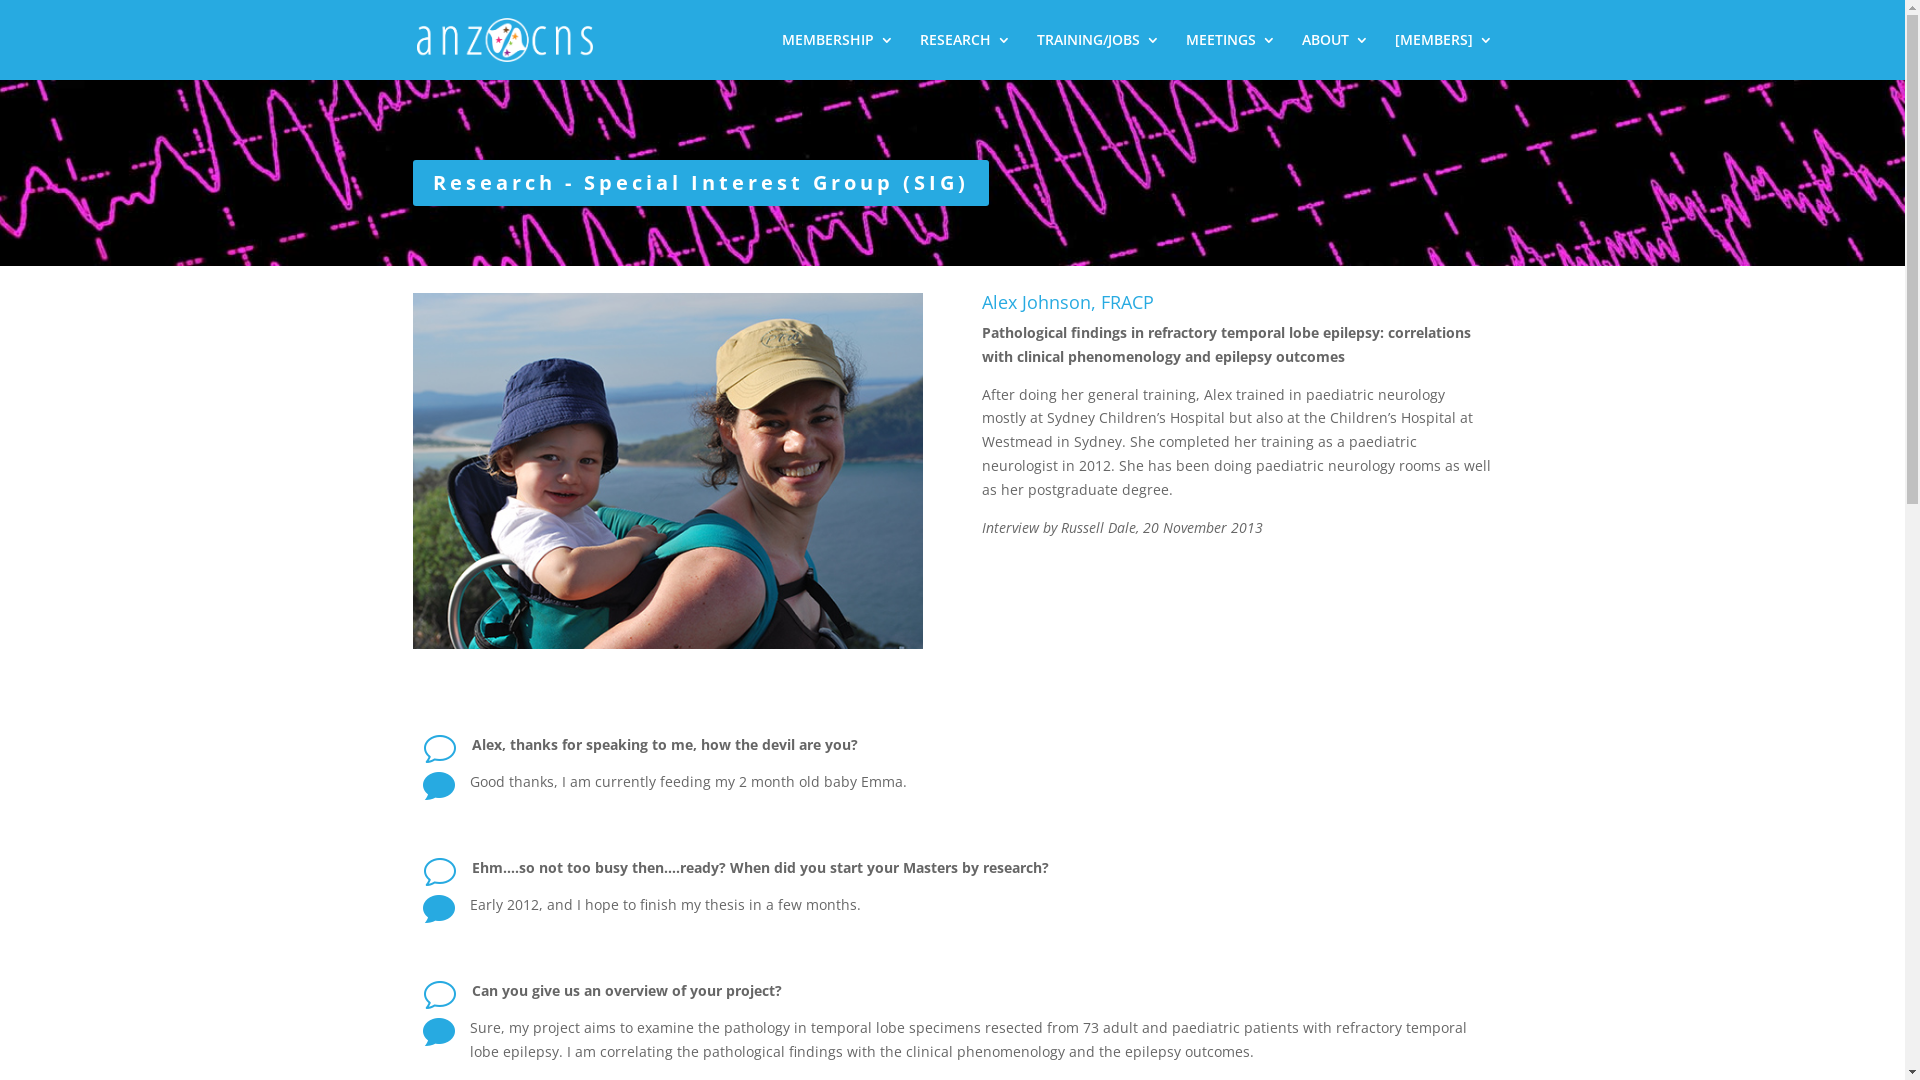  What do you see at coordinates (1098, 56) in the screenshot?
I see `TRAINING/JOBS` at bounding box center [1098, 56].